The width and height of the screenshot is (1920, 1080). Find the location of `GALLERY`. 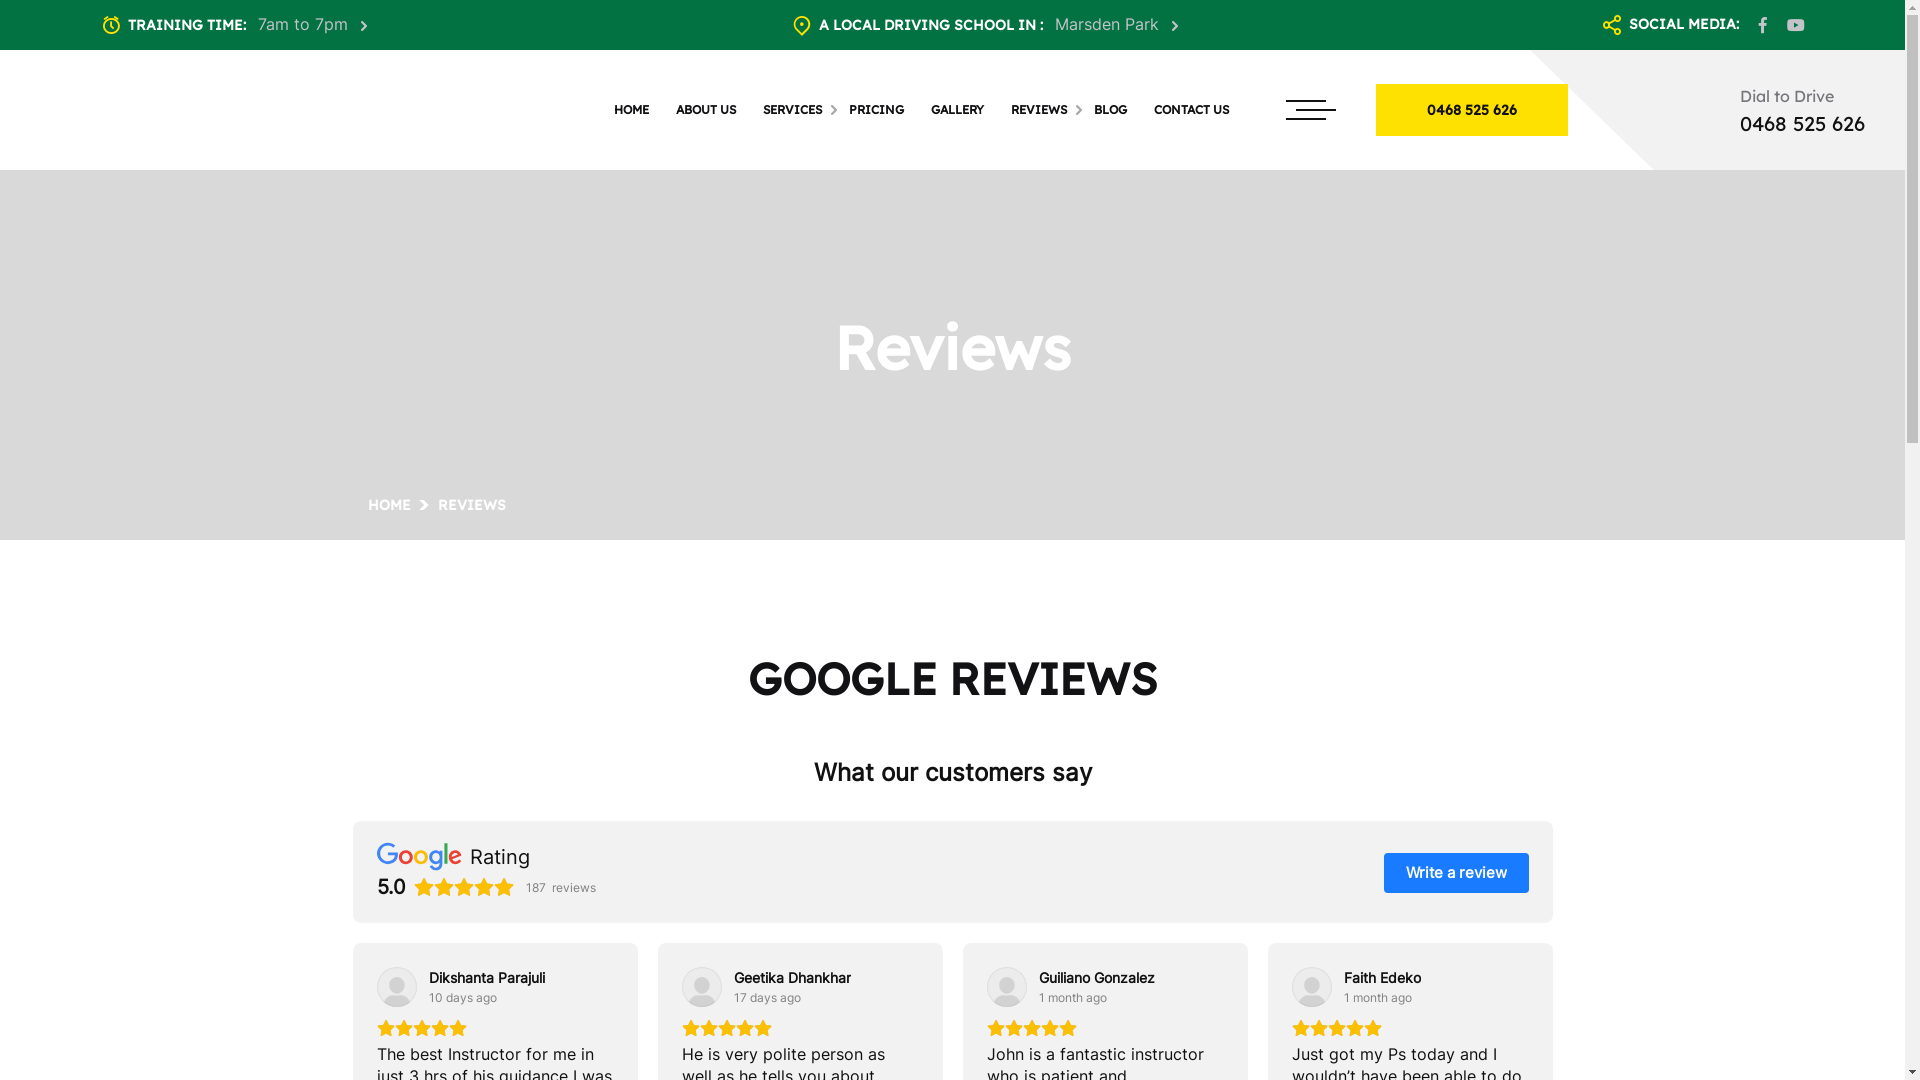

GALLERY is located at coordinates (966, 110).